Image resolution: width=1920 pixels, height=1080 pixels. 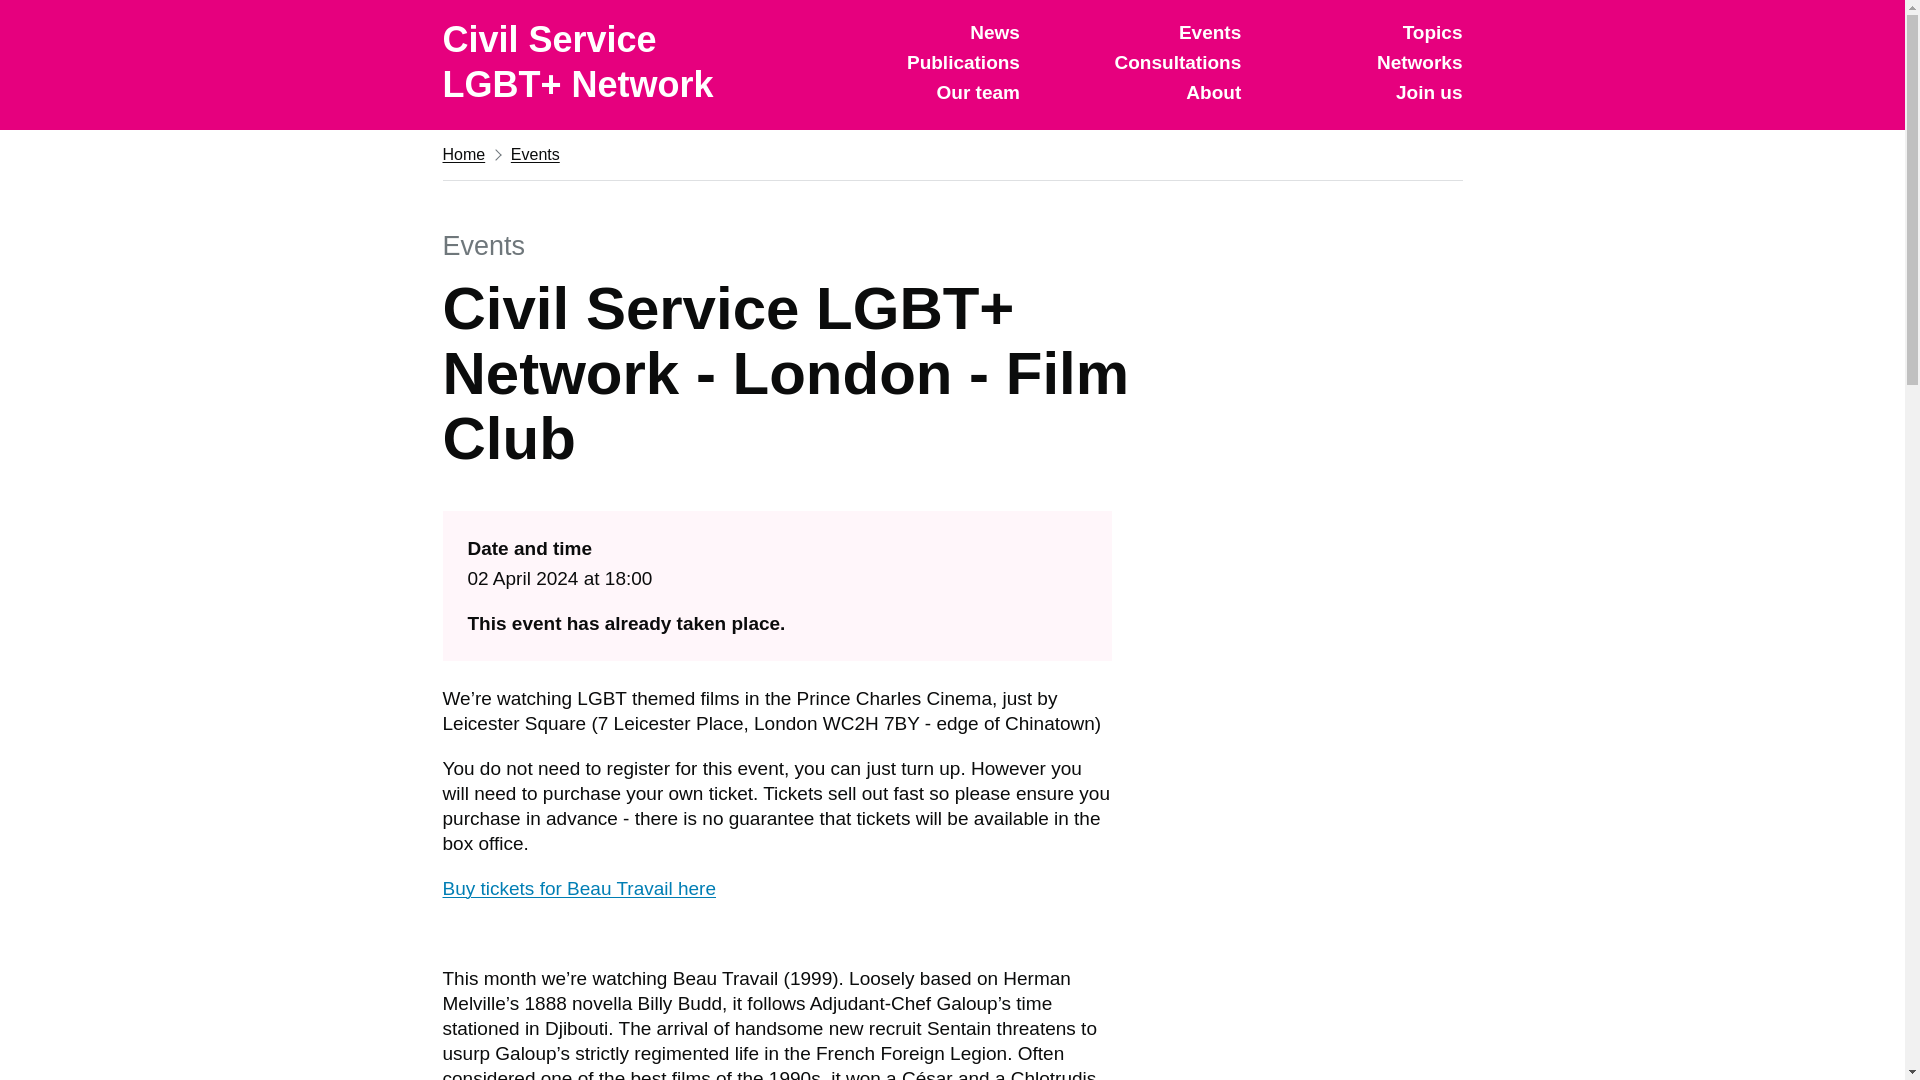 What do you see at coordinates (463, 154) in the screenshot?
I see `Home` at bounding box center [463, 154].